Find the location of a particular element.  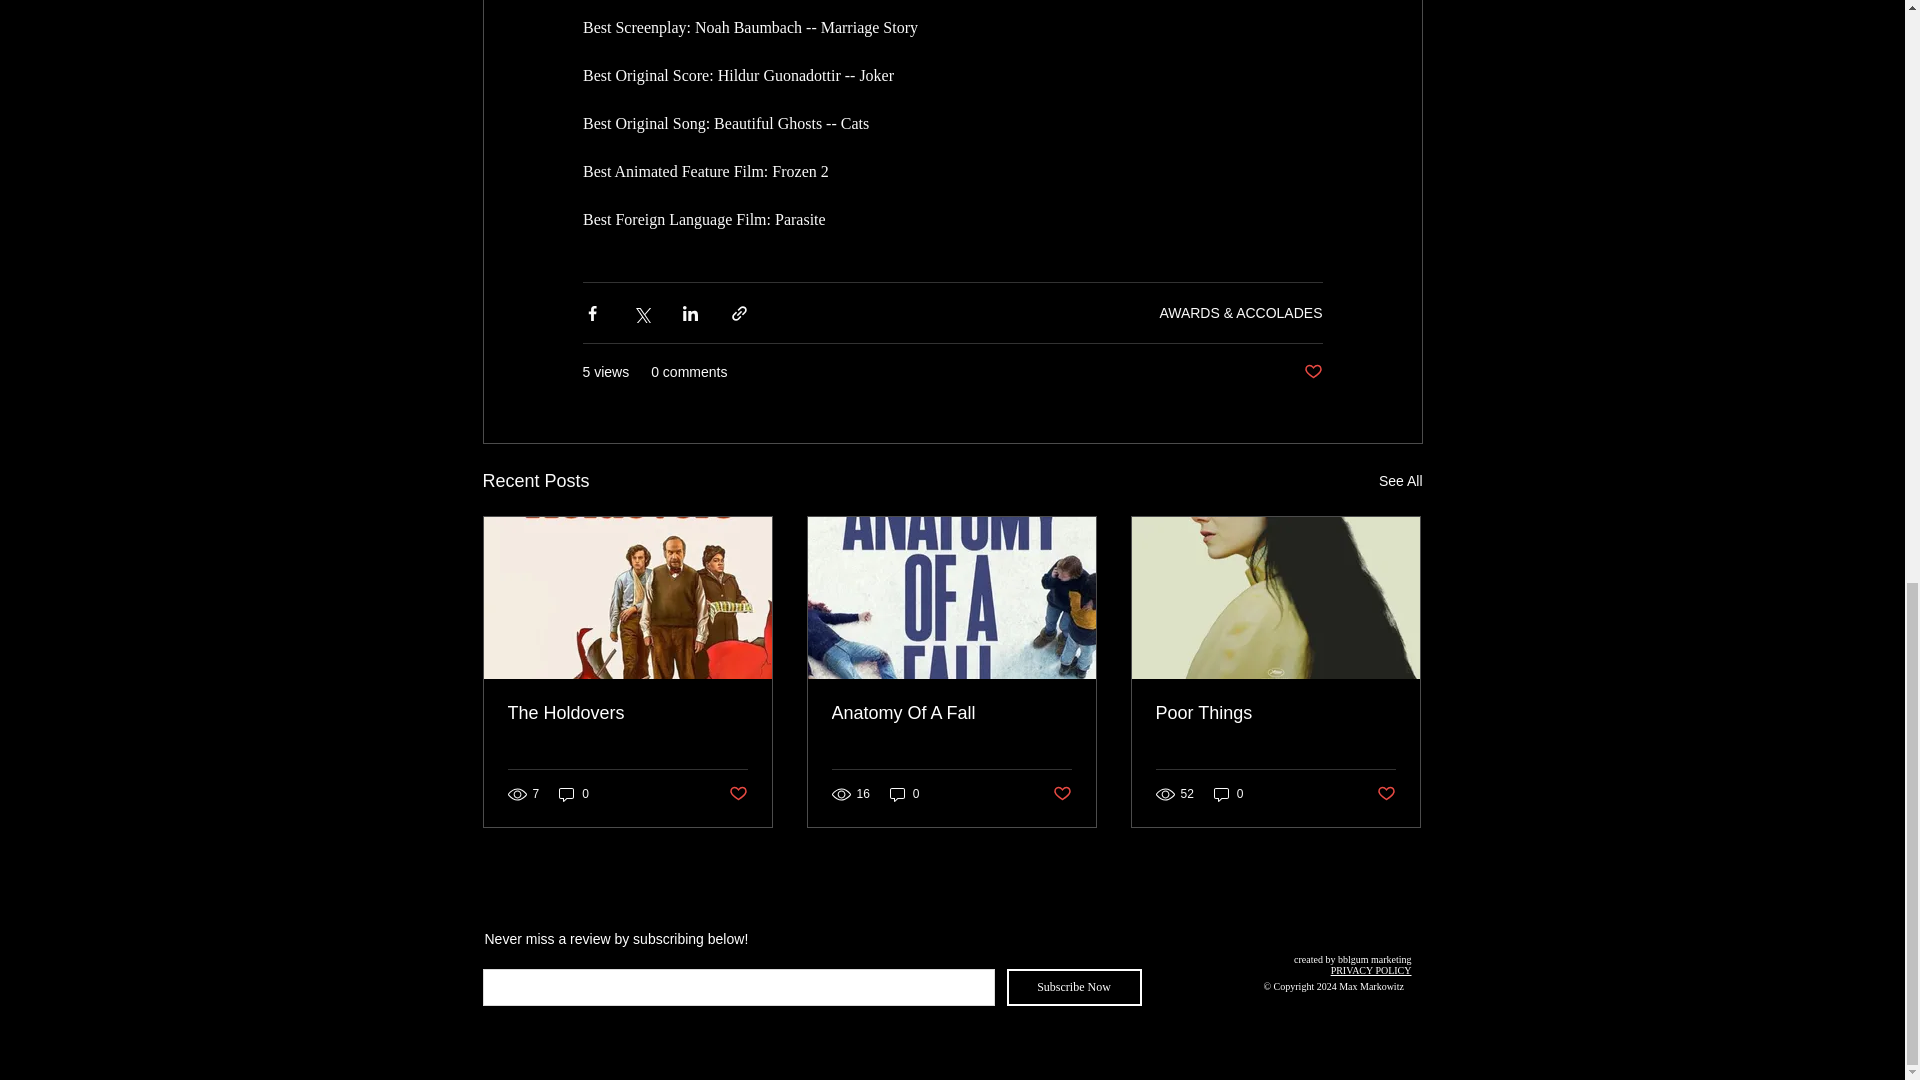

Poor Things is located at coordinates (1275, 713).